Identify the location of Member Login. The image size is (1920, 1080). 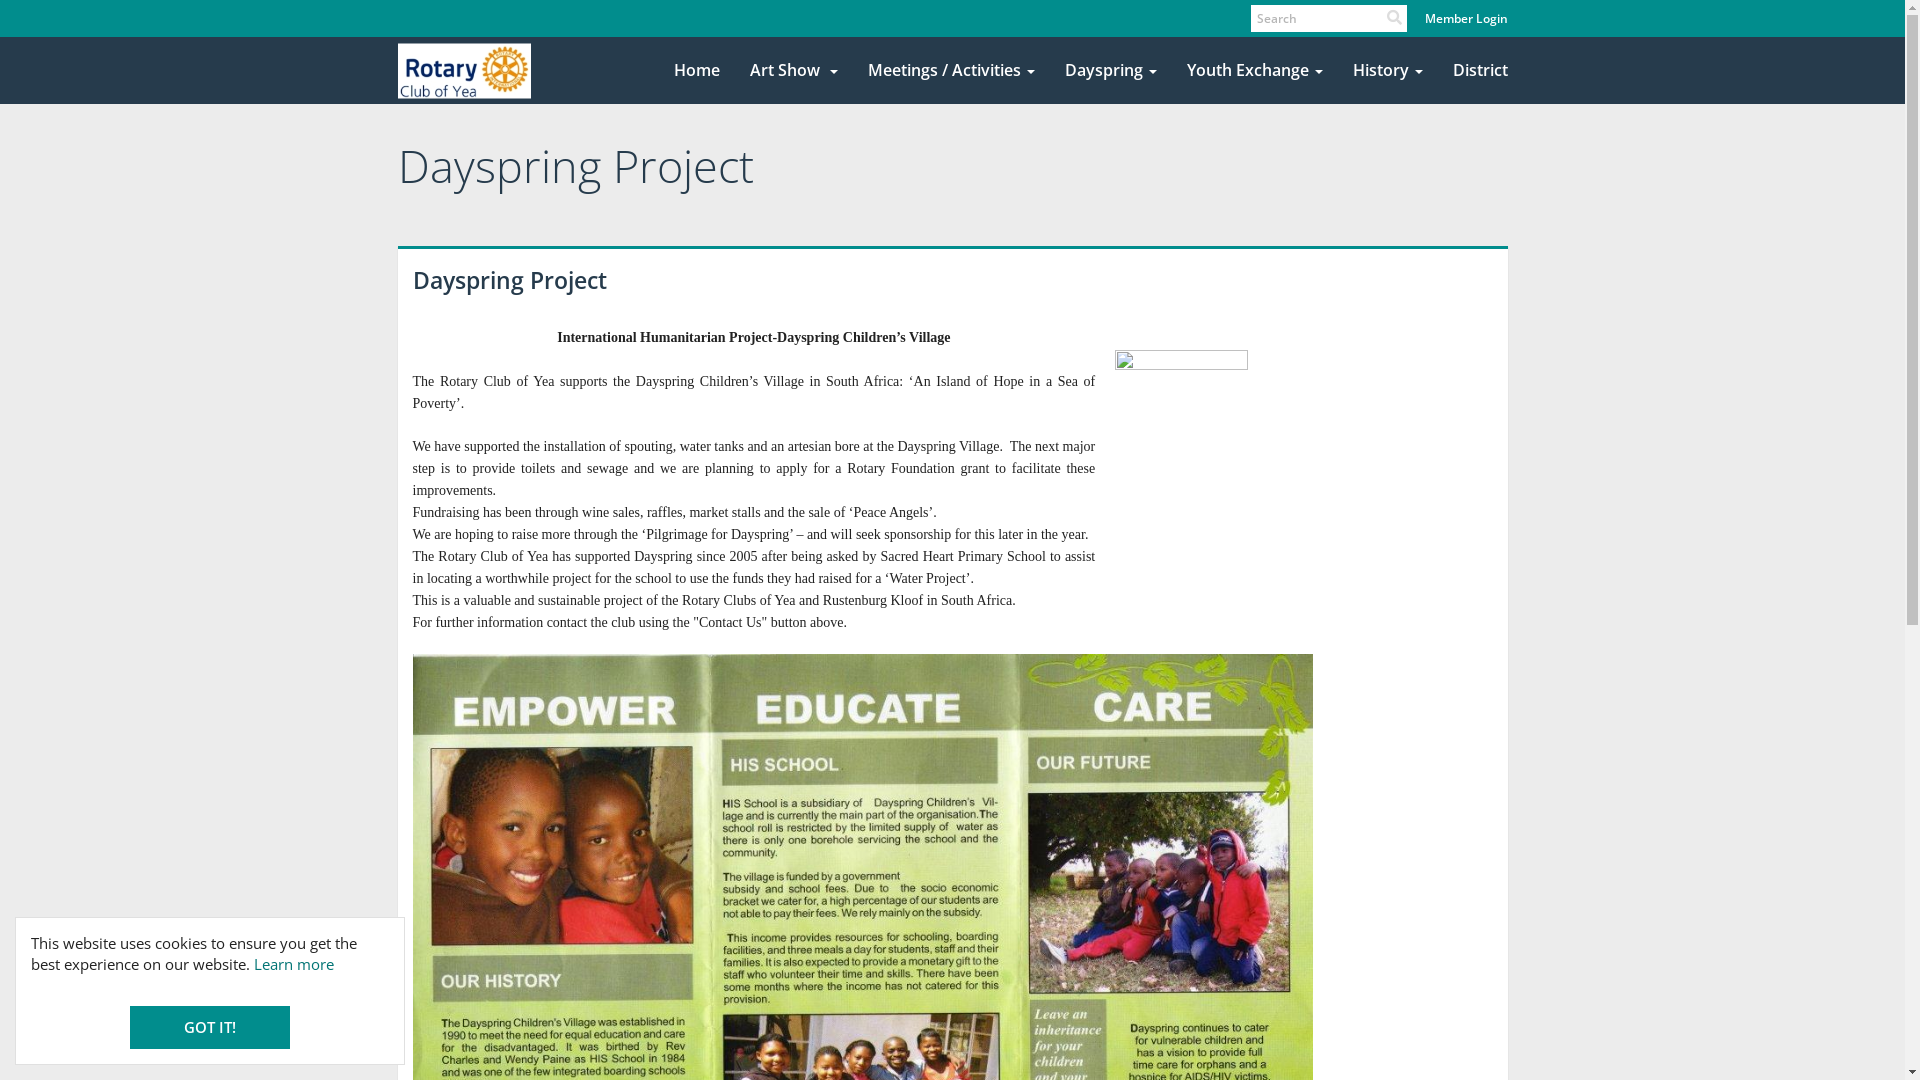
(1466, 18).